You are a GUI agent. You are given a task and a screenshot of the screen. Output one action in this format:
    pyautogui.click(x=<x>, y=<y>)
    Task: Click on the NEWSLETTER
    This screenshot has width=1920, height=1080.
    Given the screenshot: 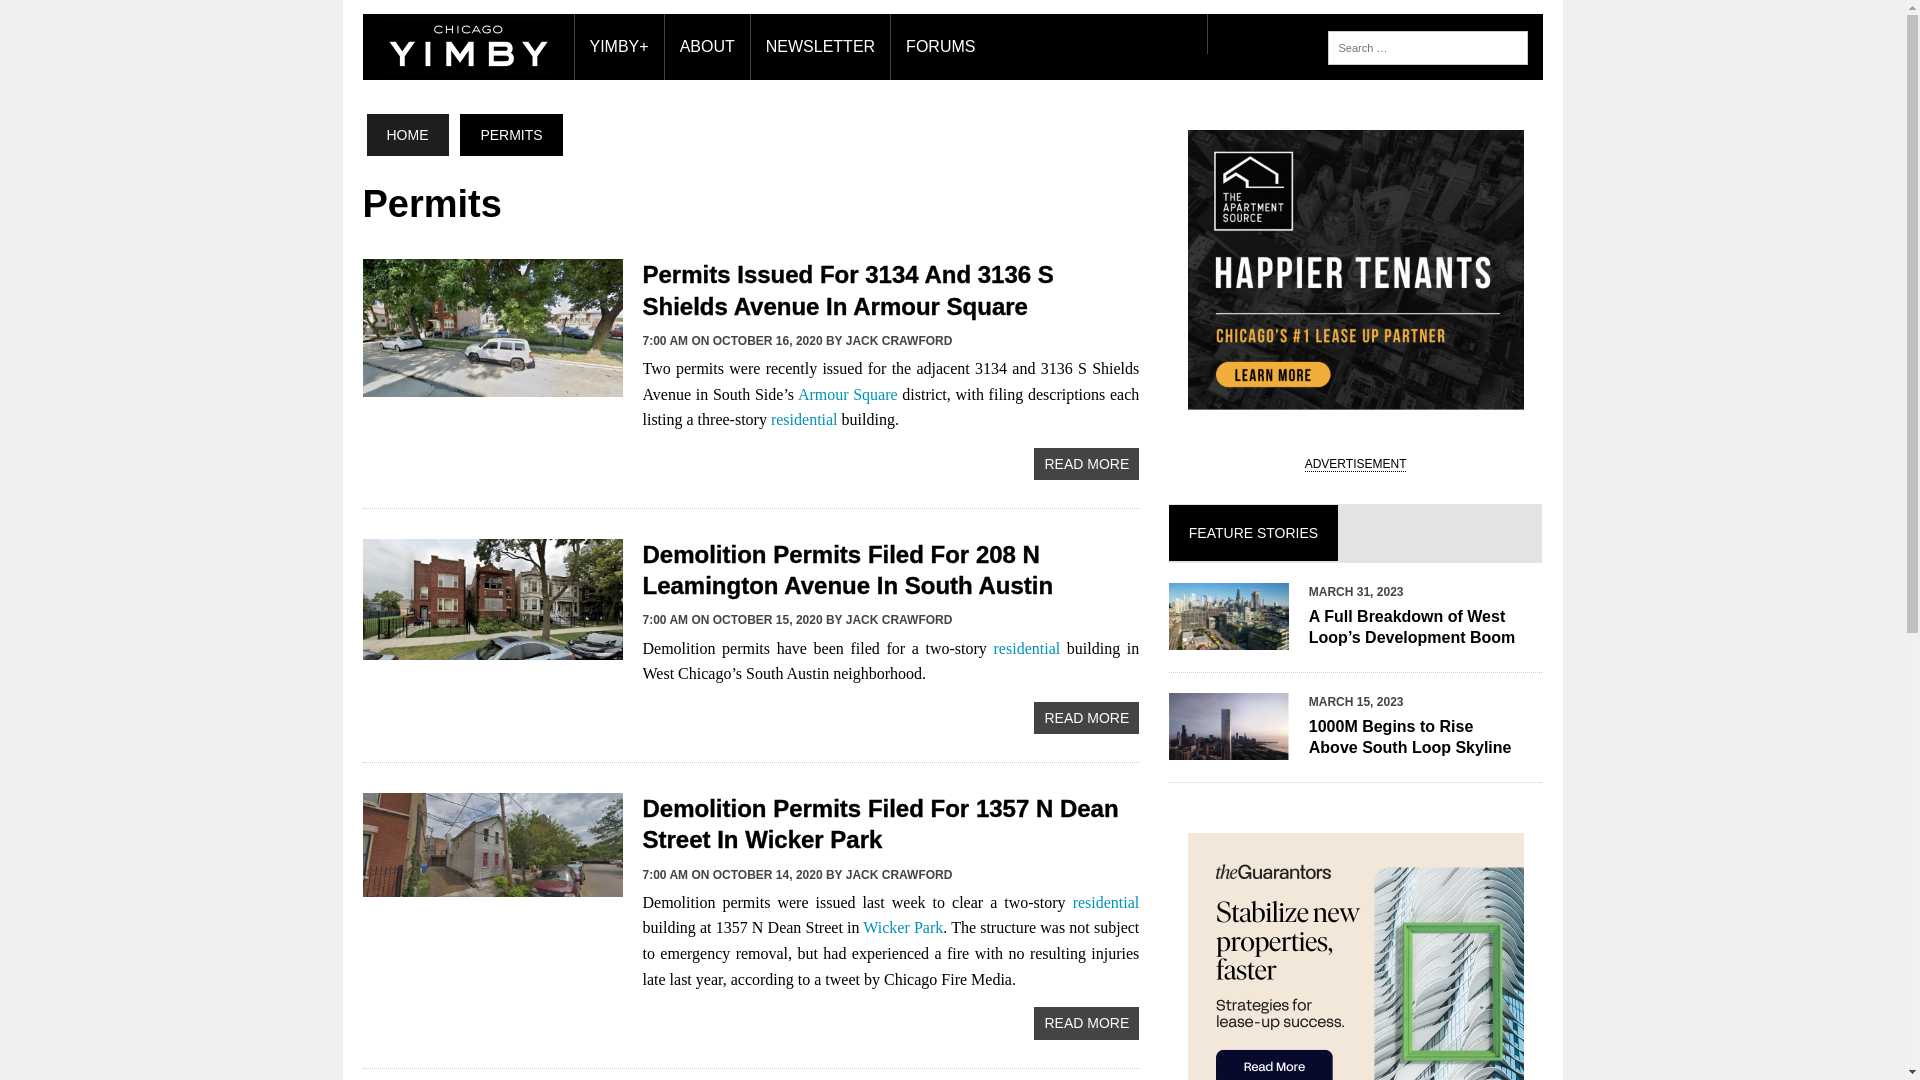 What is the action you would take?
    pyautogui.click(x=820, y=46)
    